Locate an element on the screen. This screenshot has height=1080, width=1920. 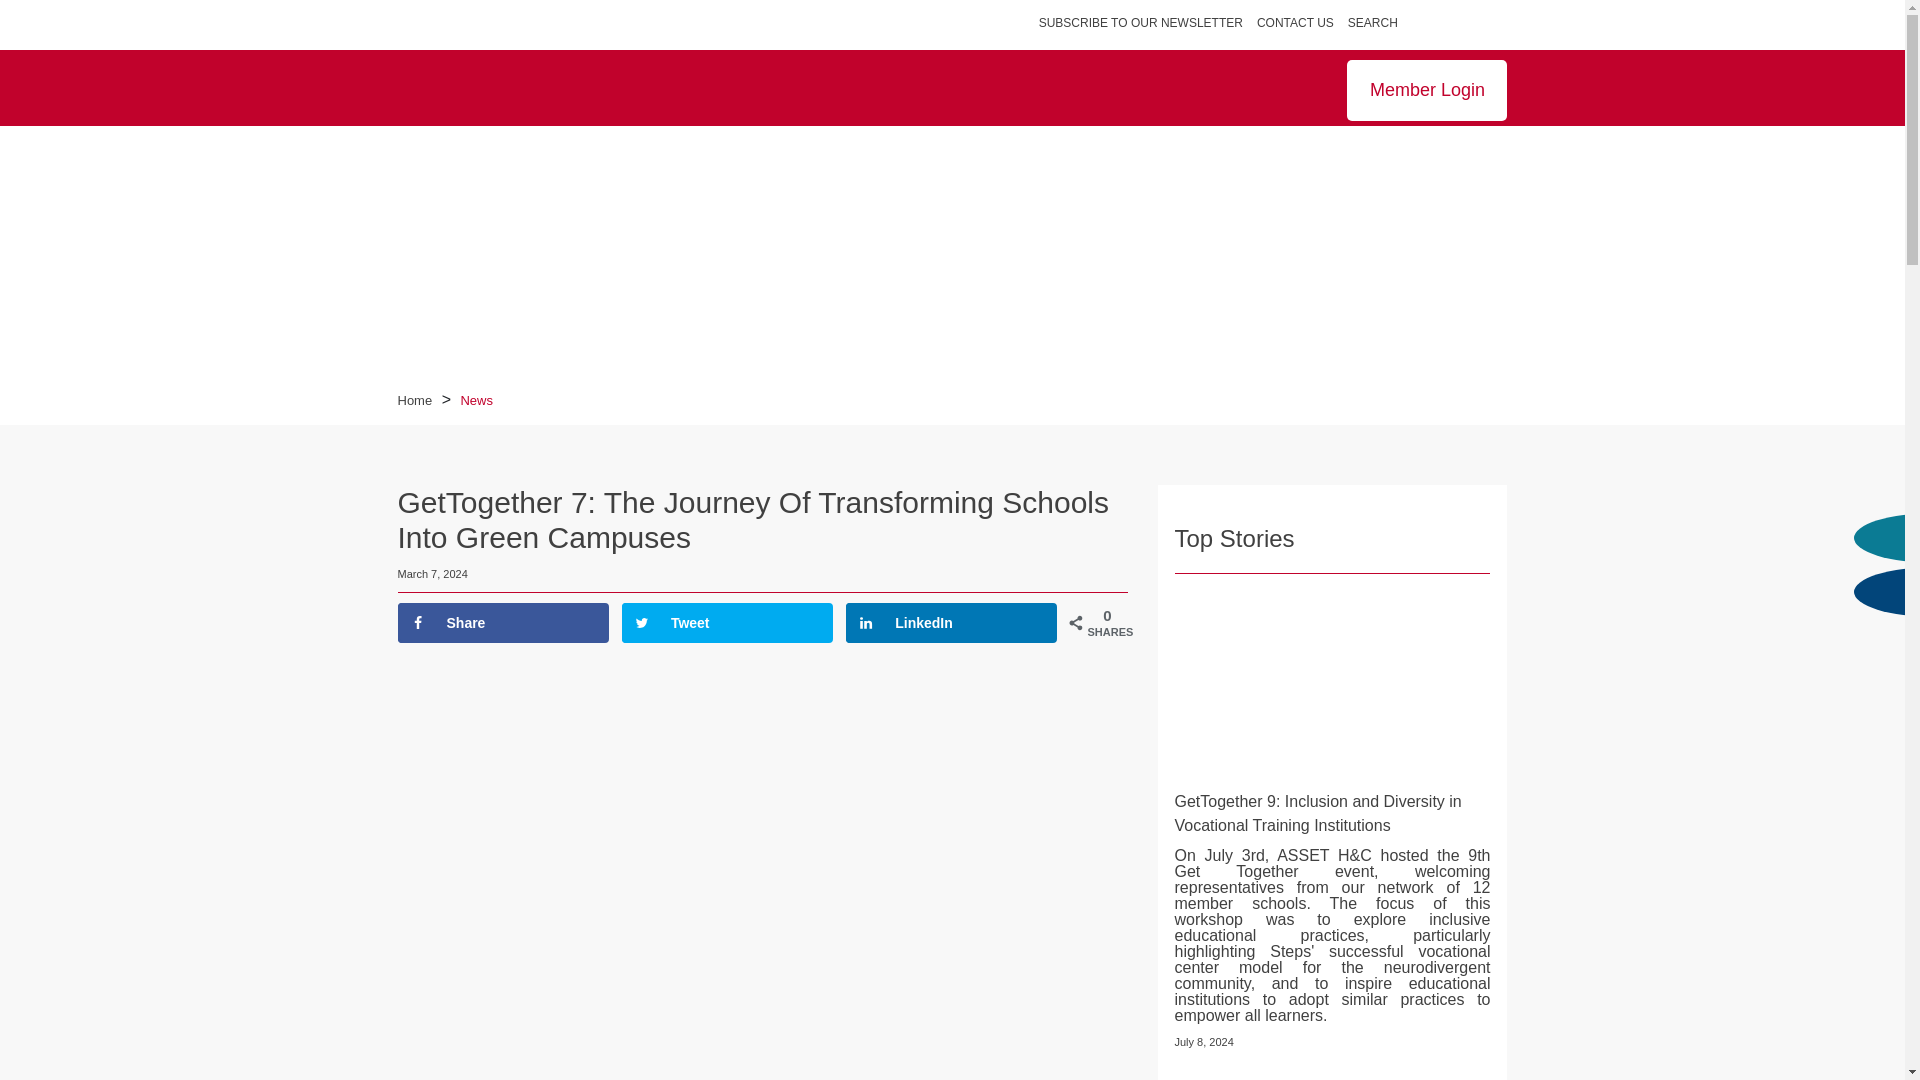
News is located at coordinates (476, 400).